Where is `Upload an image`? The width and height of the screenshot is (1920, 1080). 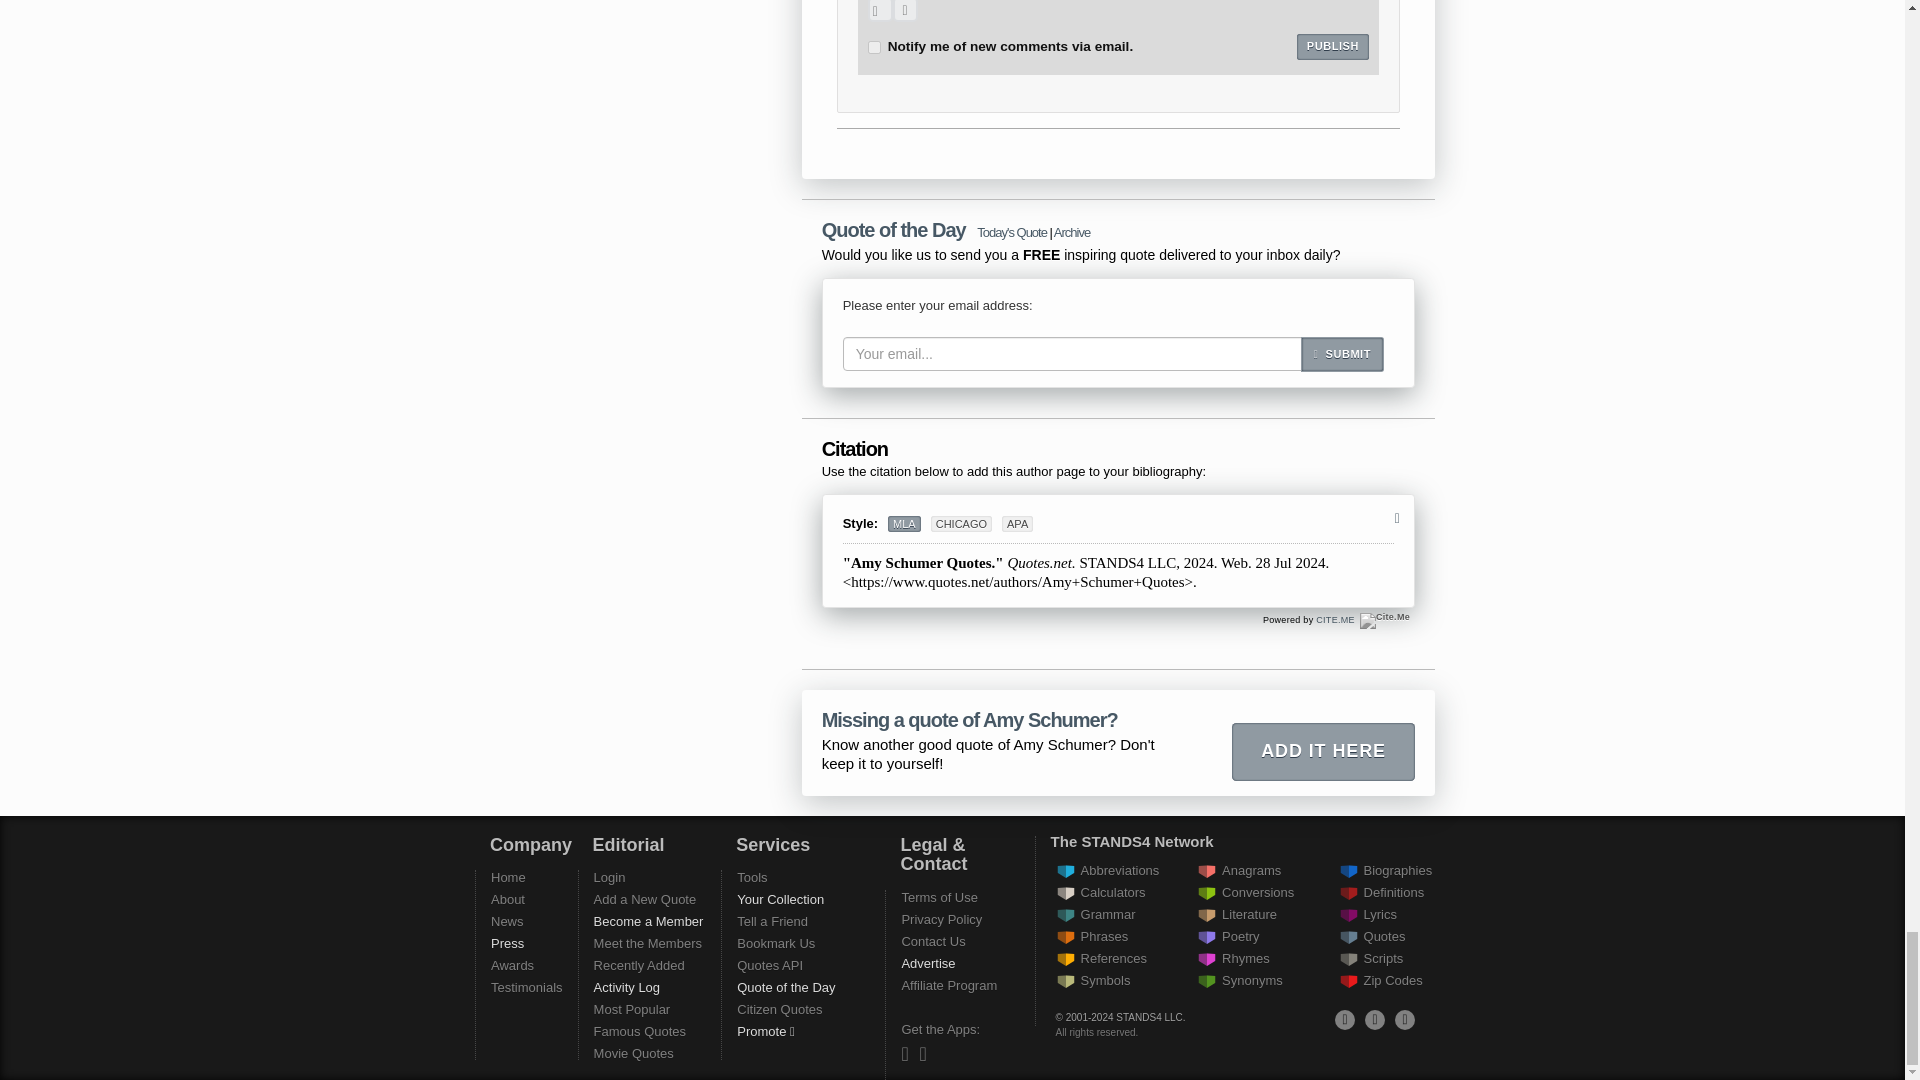
Upload an image is located at coordinates (880, 10).